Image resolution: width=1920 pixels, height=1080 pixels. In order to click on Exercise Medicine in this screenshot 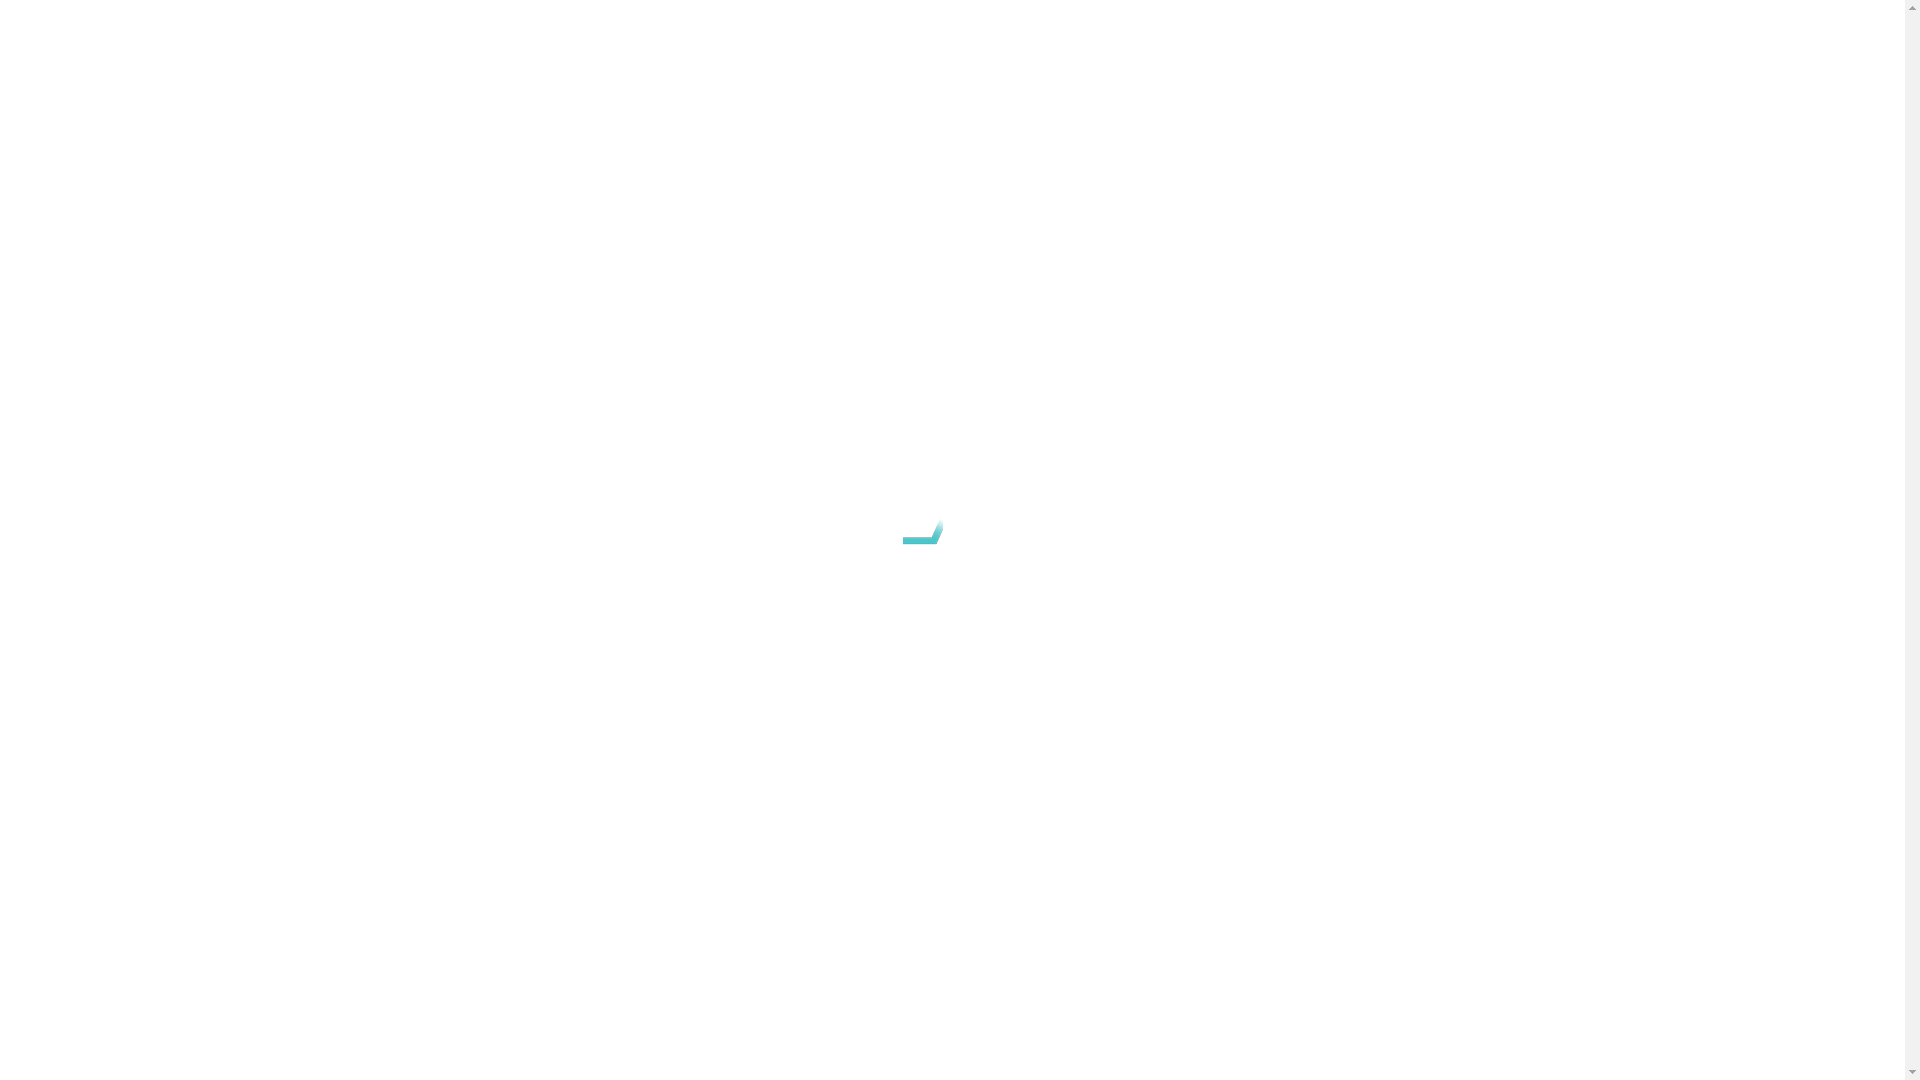, I will do `click(718, 60)`.